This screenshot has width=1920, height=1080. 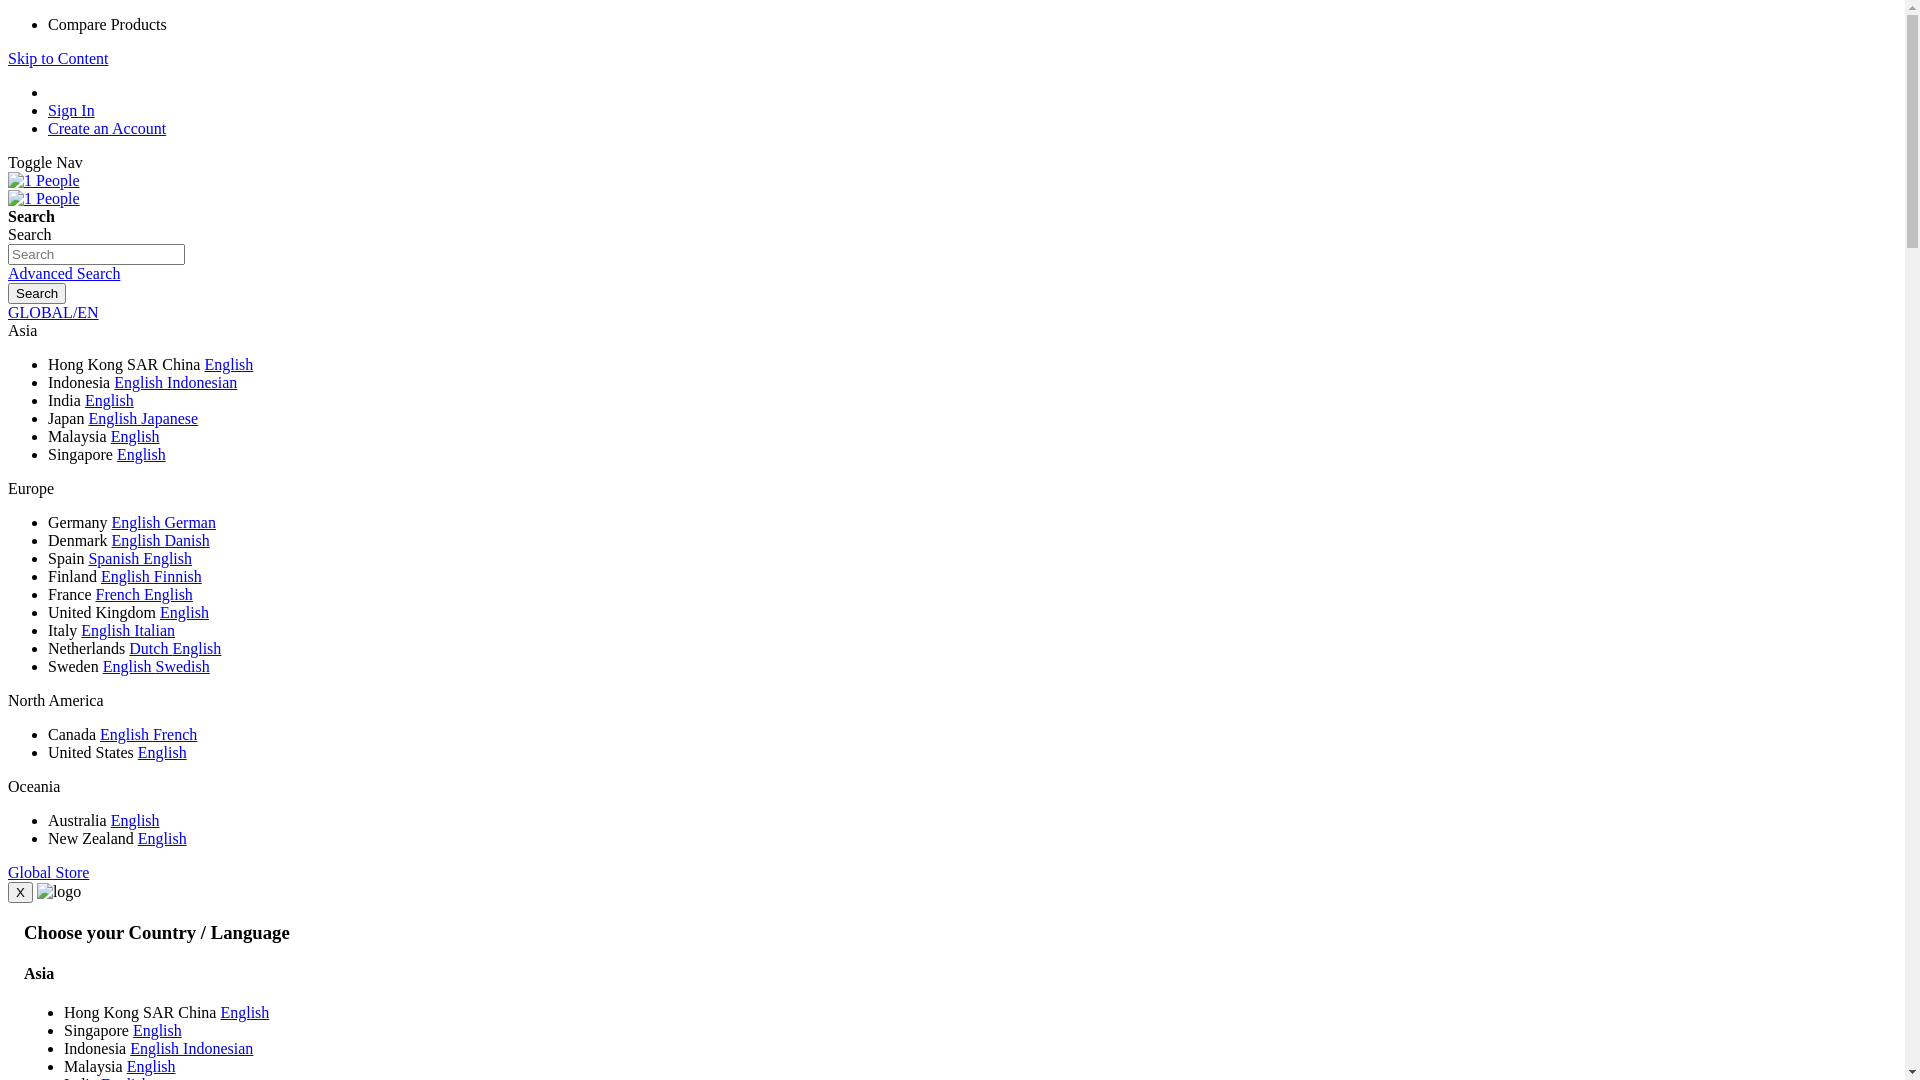 What do you see at coordinates (218, 1048) in the screenshot?
I see `Indonesian` at bounding box center [218, 1048].